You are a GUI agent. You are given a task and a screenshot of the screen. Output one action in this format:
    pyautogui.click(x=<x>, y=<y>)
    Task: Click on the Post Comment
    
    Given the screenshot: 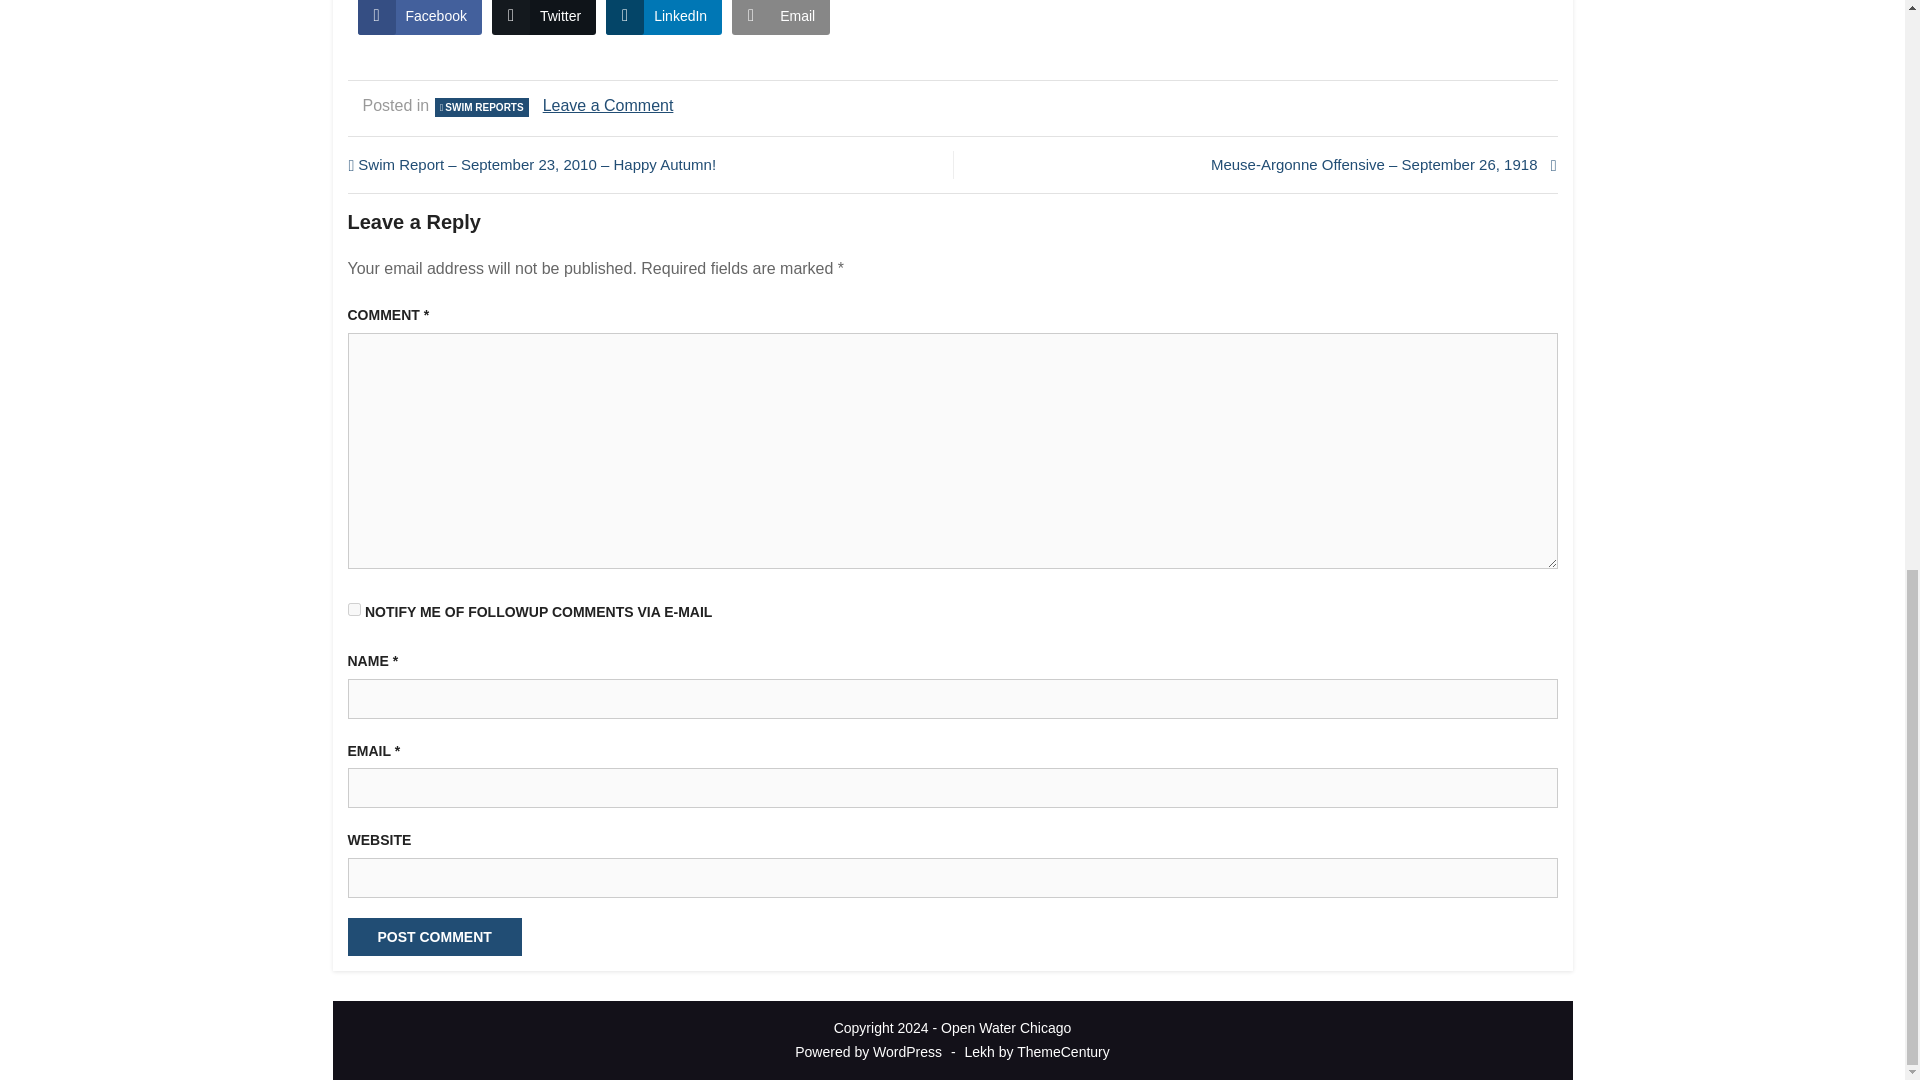 What is the action you would take?
    pyautogui.click(x=434, y=936)
    